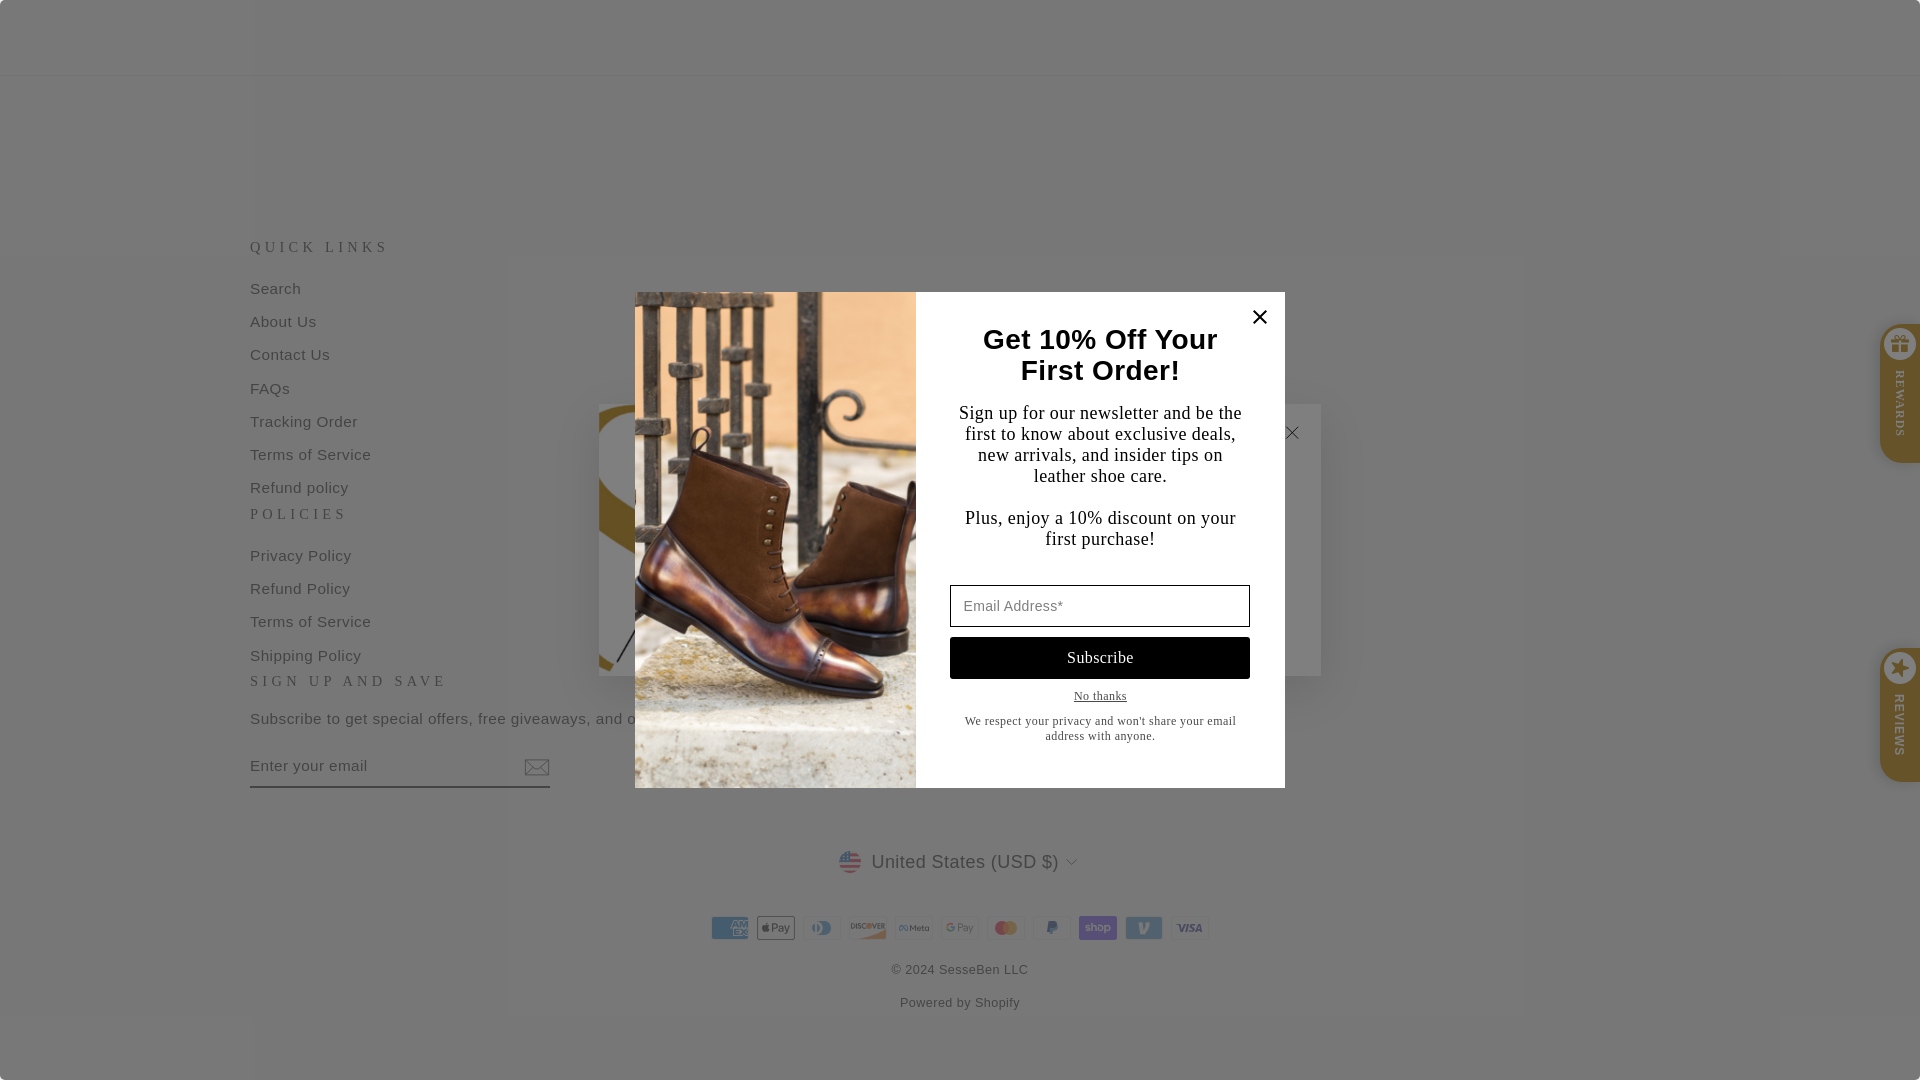 This screenshot has height=1080, width=1920. Describe the element at coordinates (914, 927) in the screenshot. I see `Meta Pay` at that location.